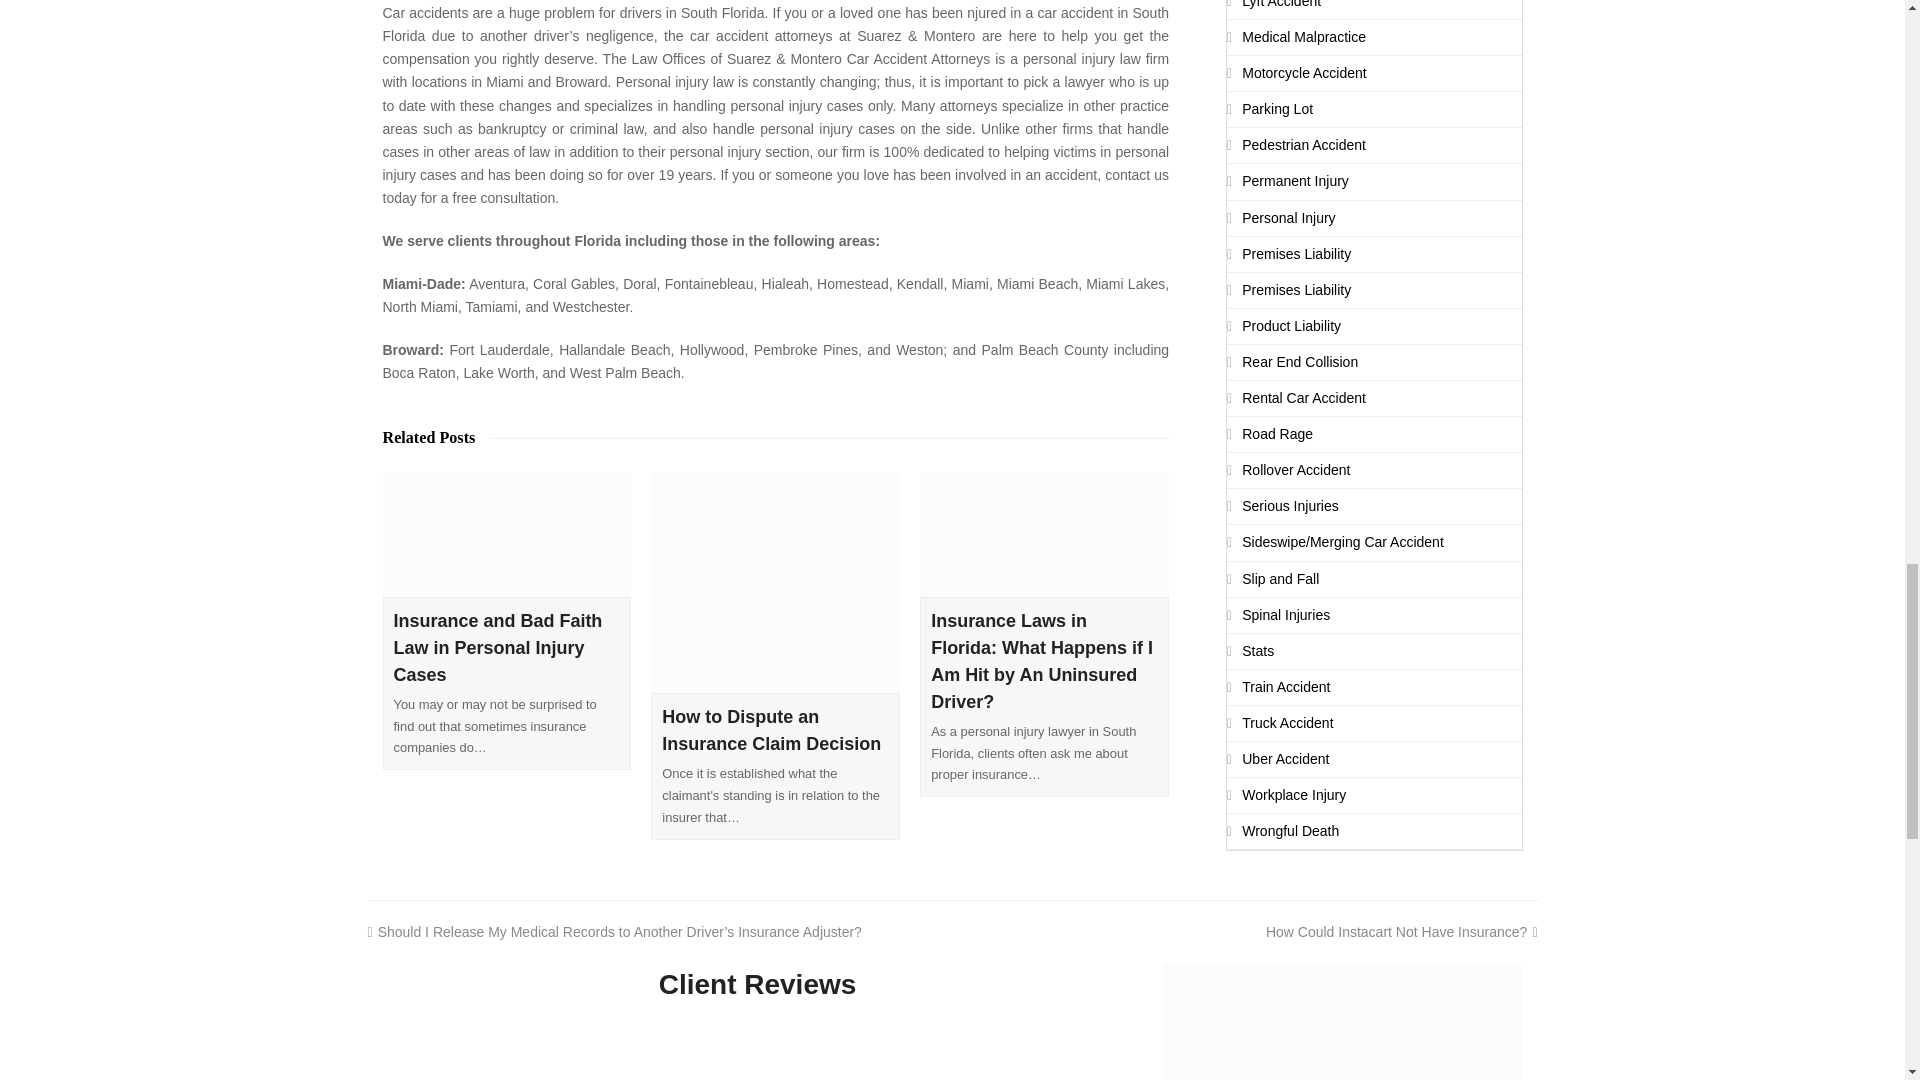  Describe the element at coordinates (772, 730) in the screenshot. I see `How to Dispute an Insurance Claim Decision` at that location.